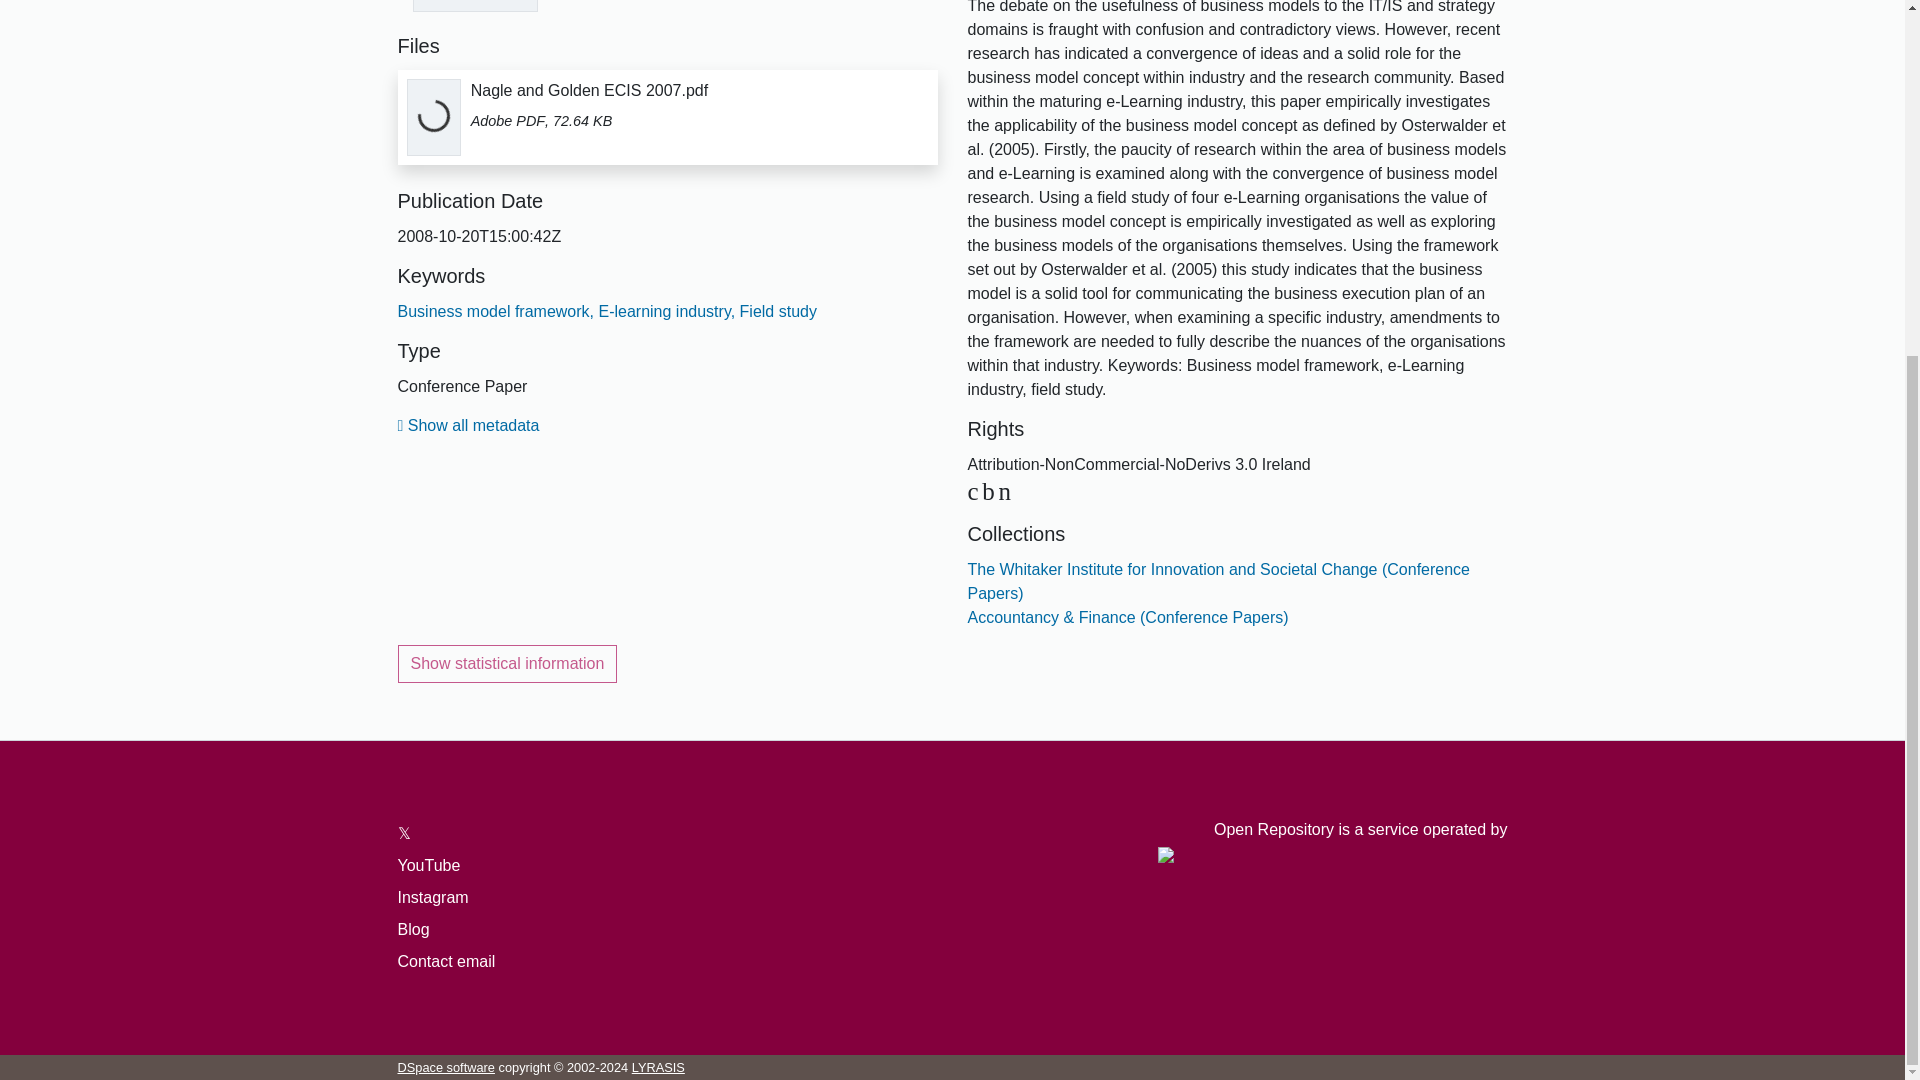  Describe the element at coordinates (468, 425) in the screenshot. I see `Show all metadata` at that location.